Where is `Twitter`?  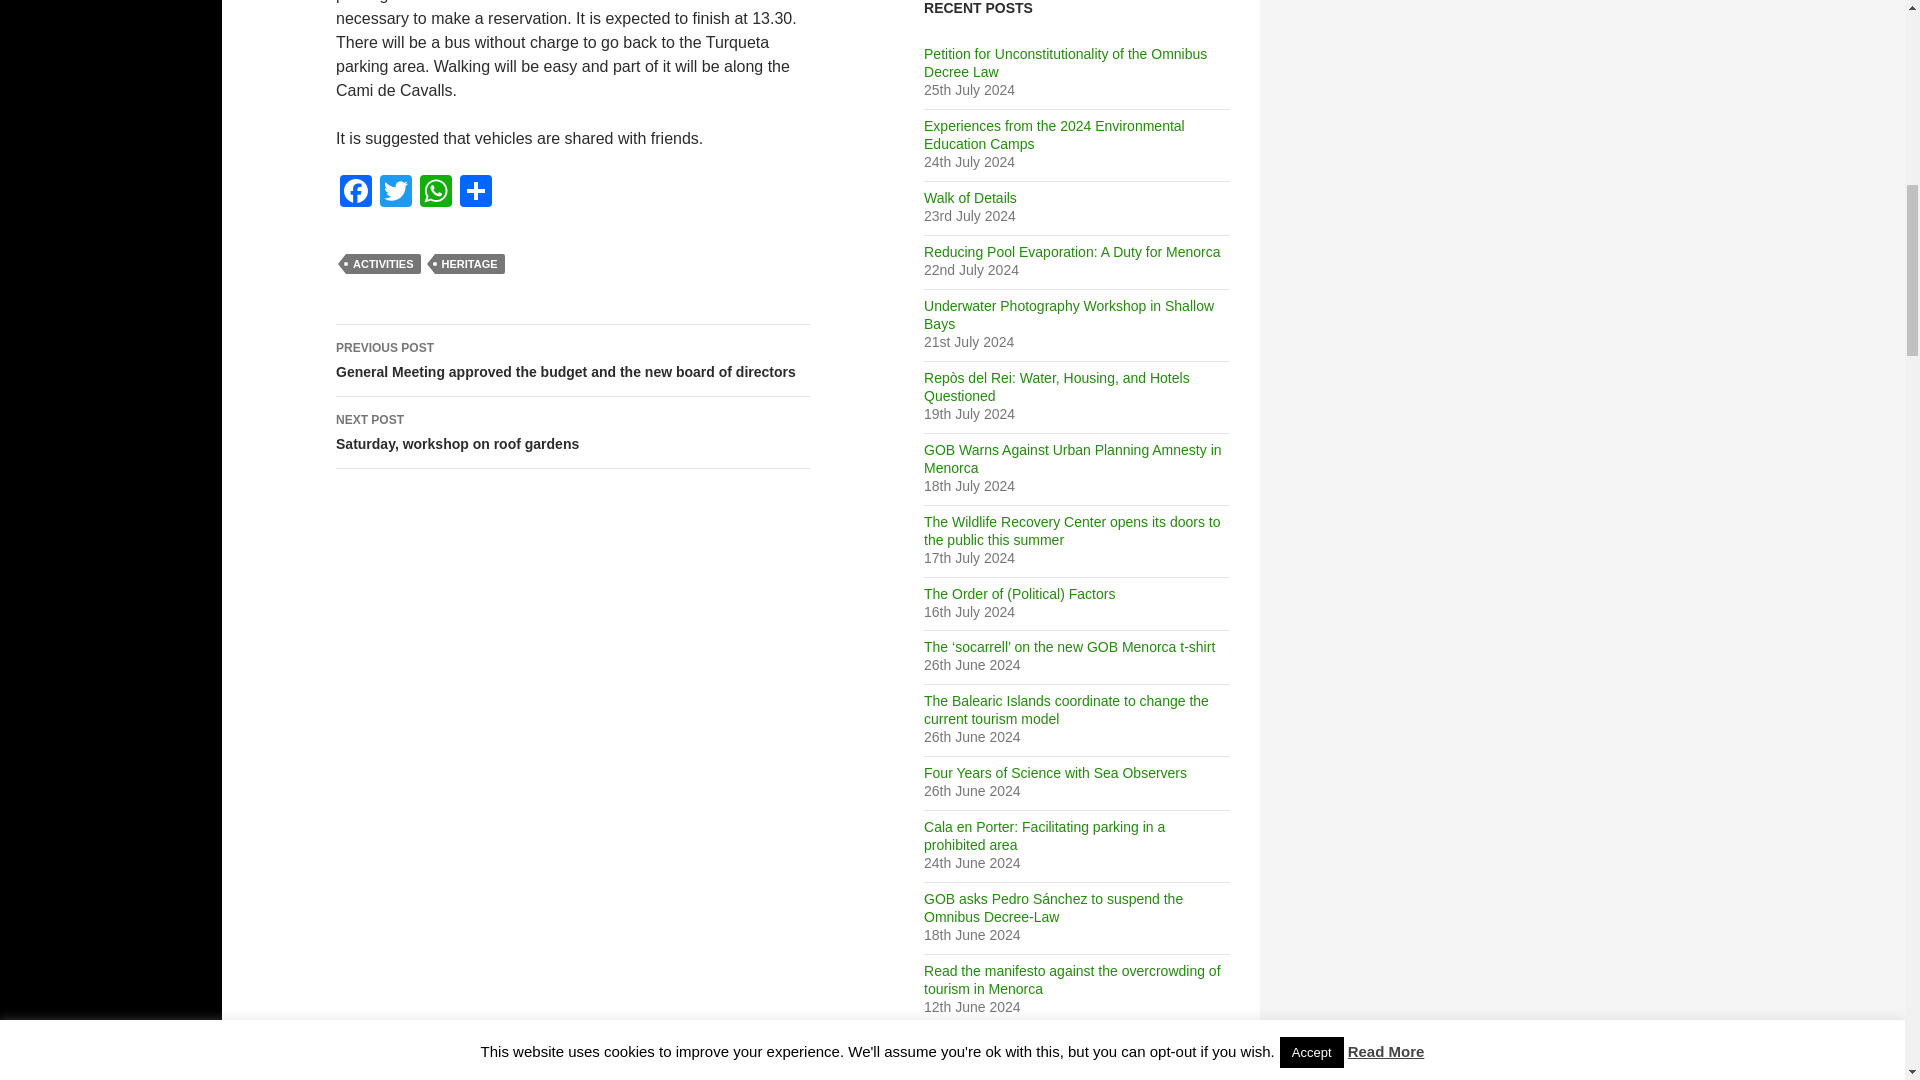
Twitter is located at coordinates (396, 192).